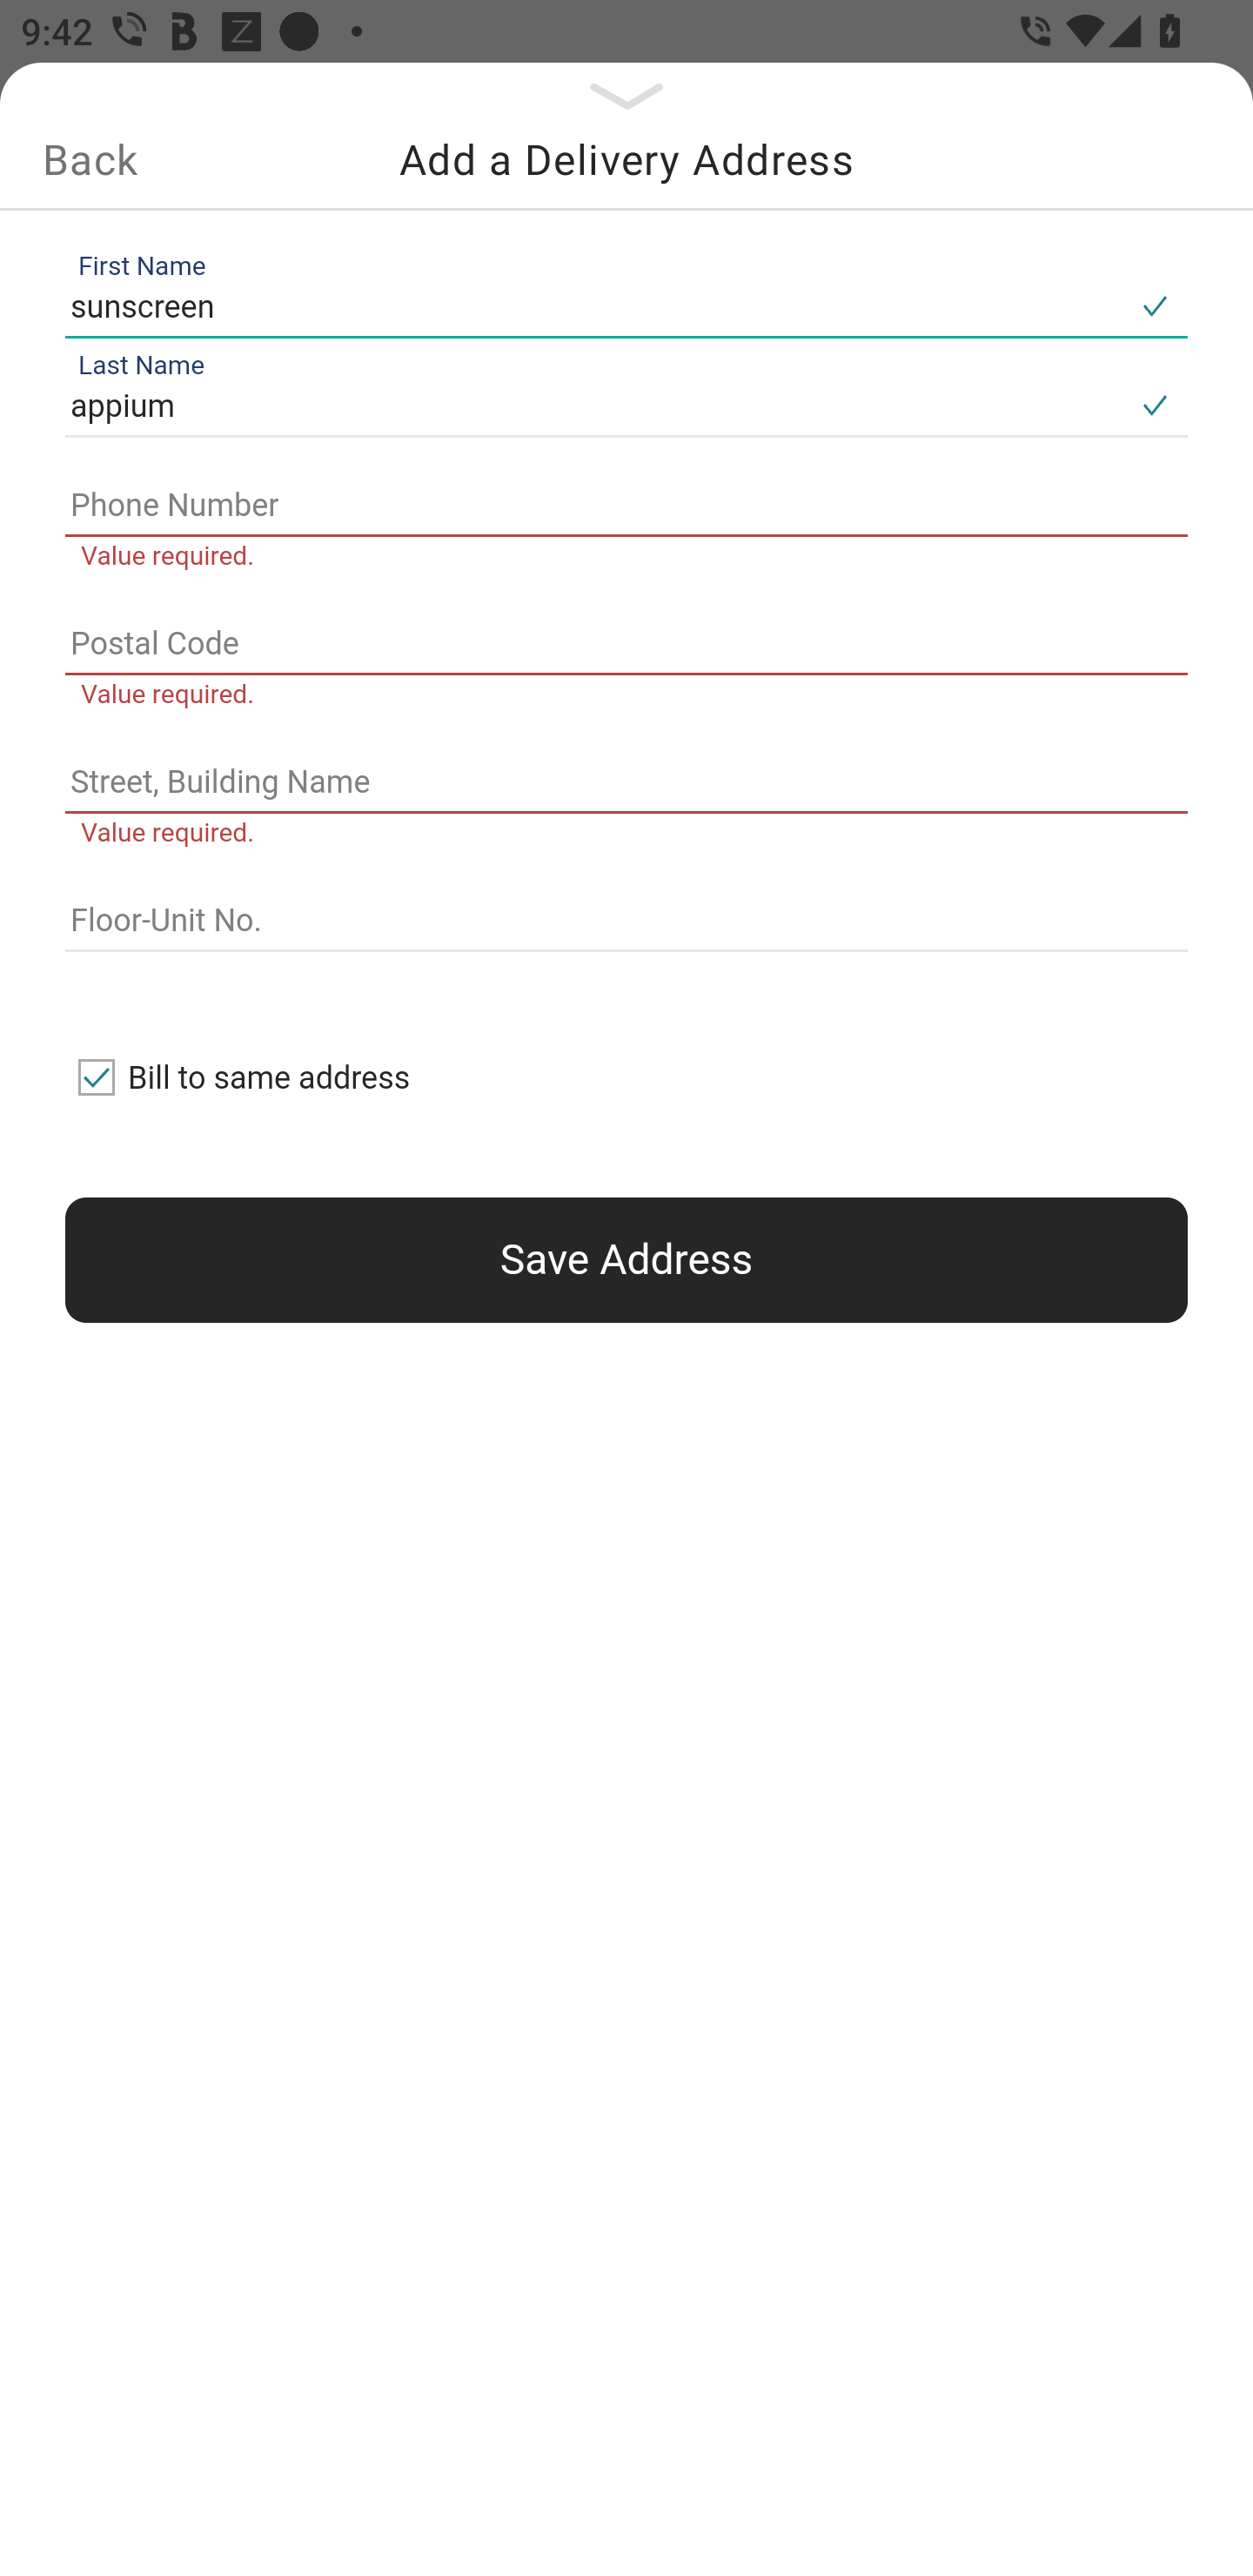 This screenshot has height=2576, width=1253. Describe the element at coordinates (593, 306) in the screenshot. I see `sunscreen` at that location.